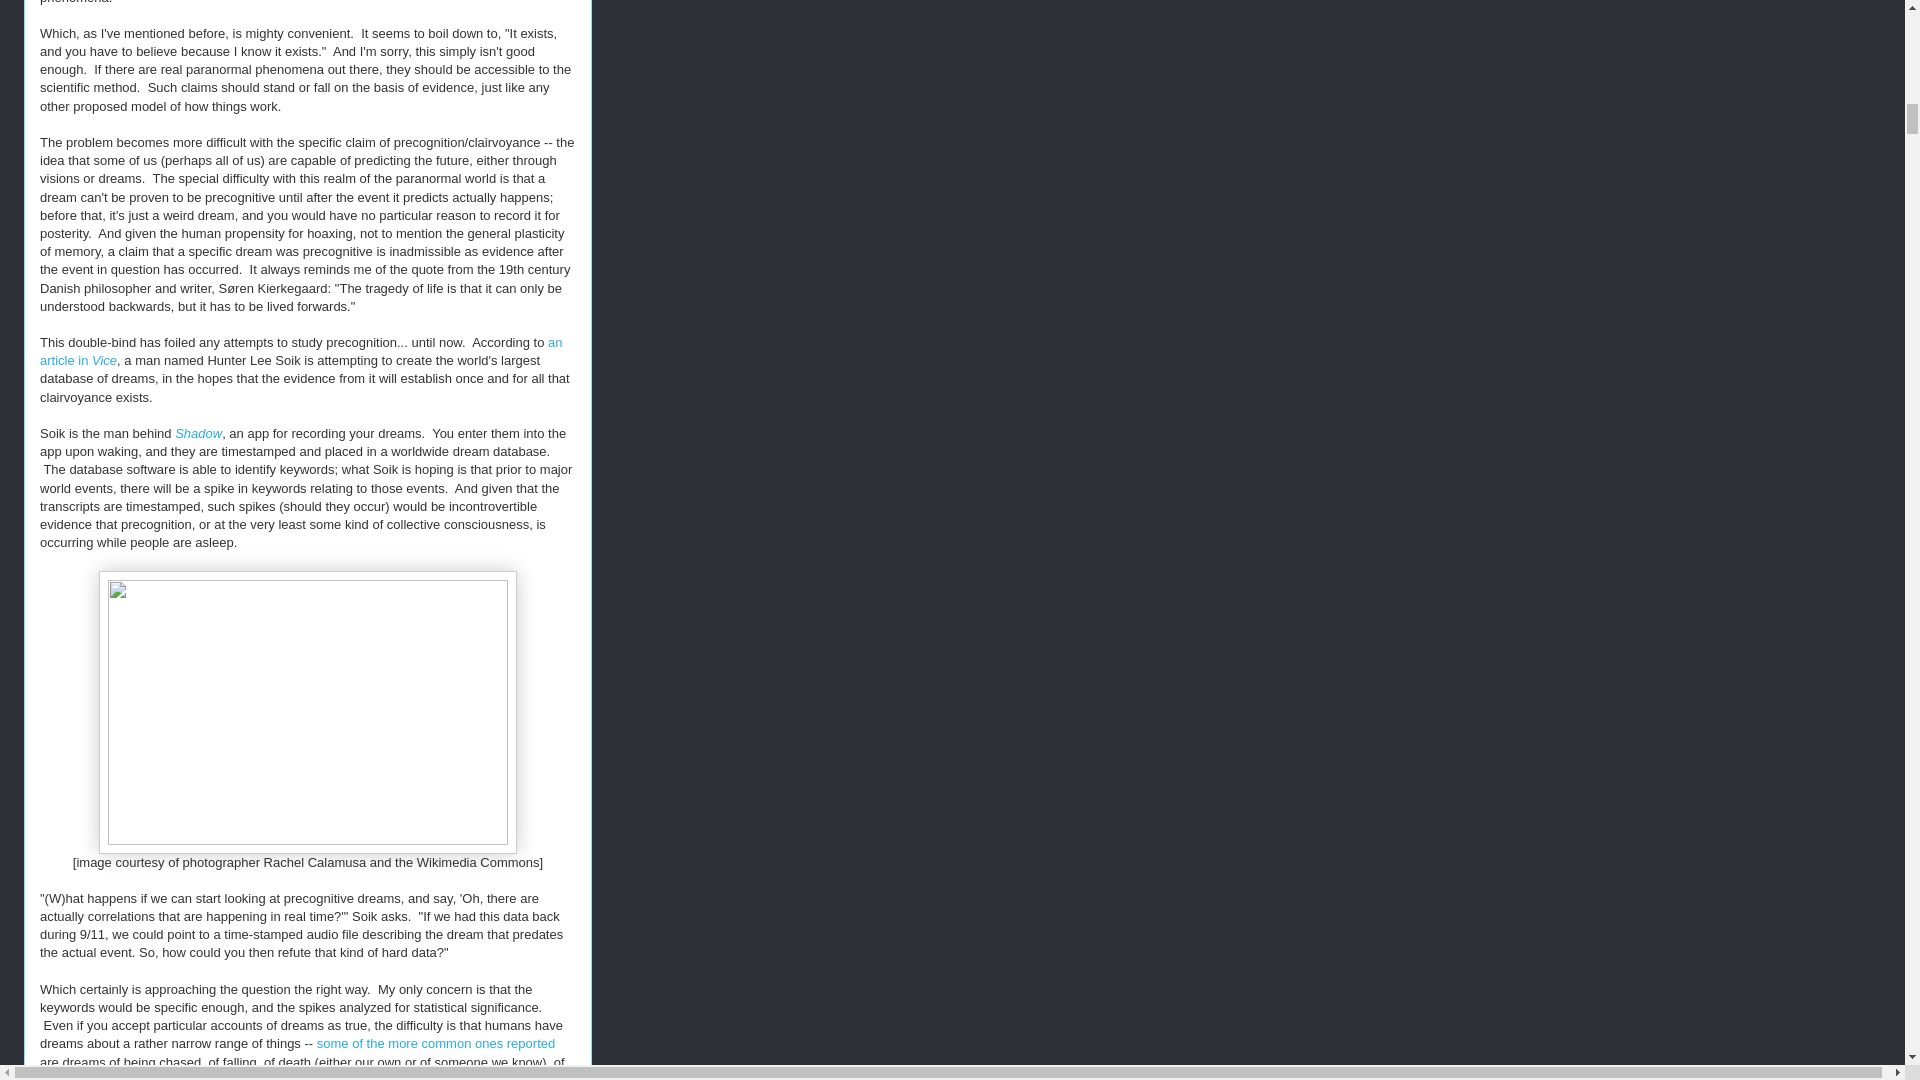 This screenshot has width=1920, height=1080. Describe the element at coordinates (198, 432) in the screenshot. I see `Shadow` at that location.